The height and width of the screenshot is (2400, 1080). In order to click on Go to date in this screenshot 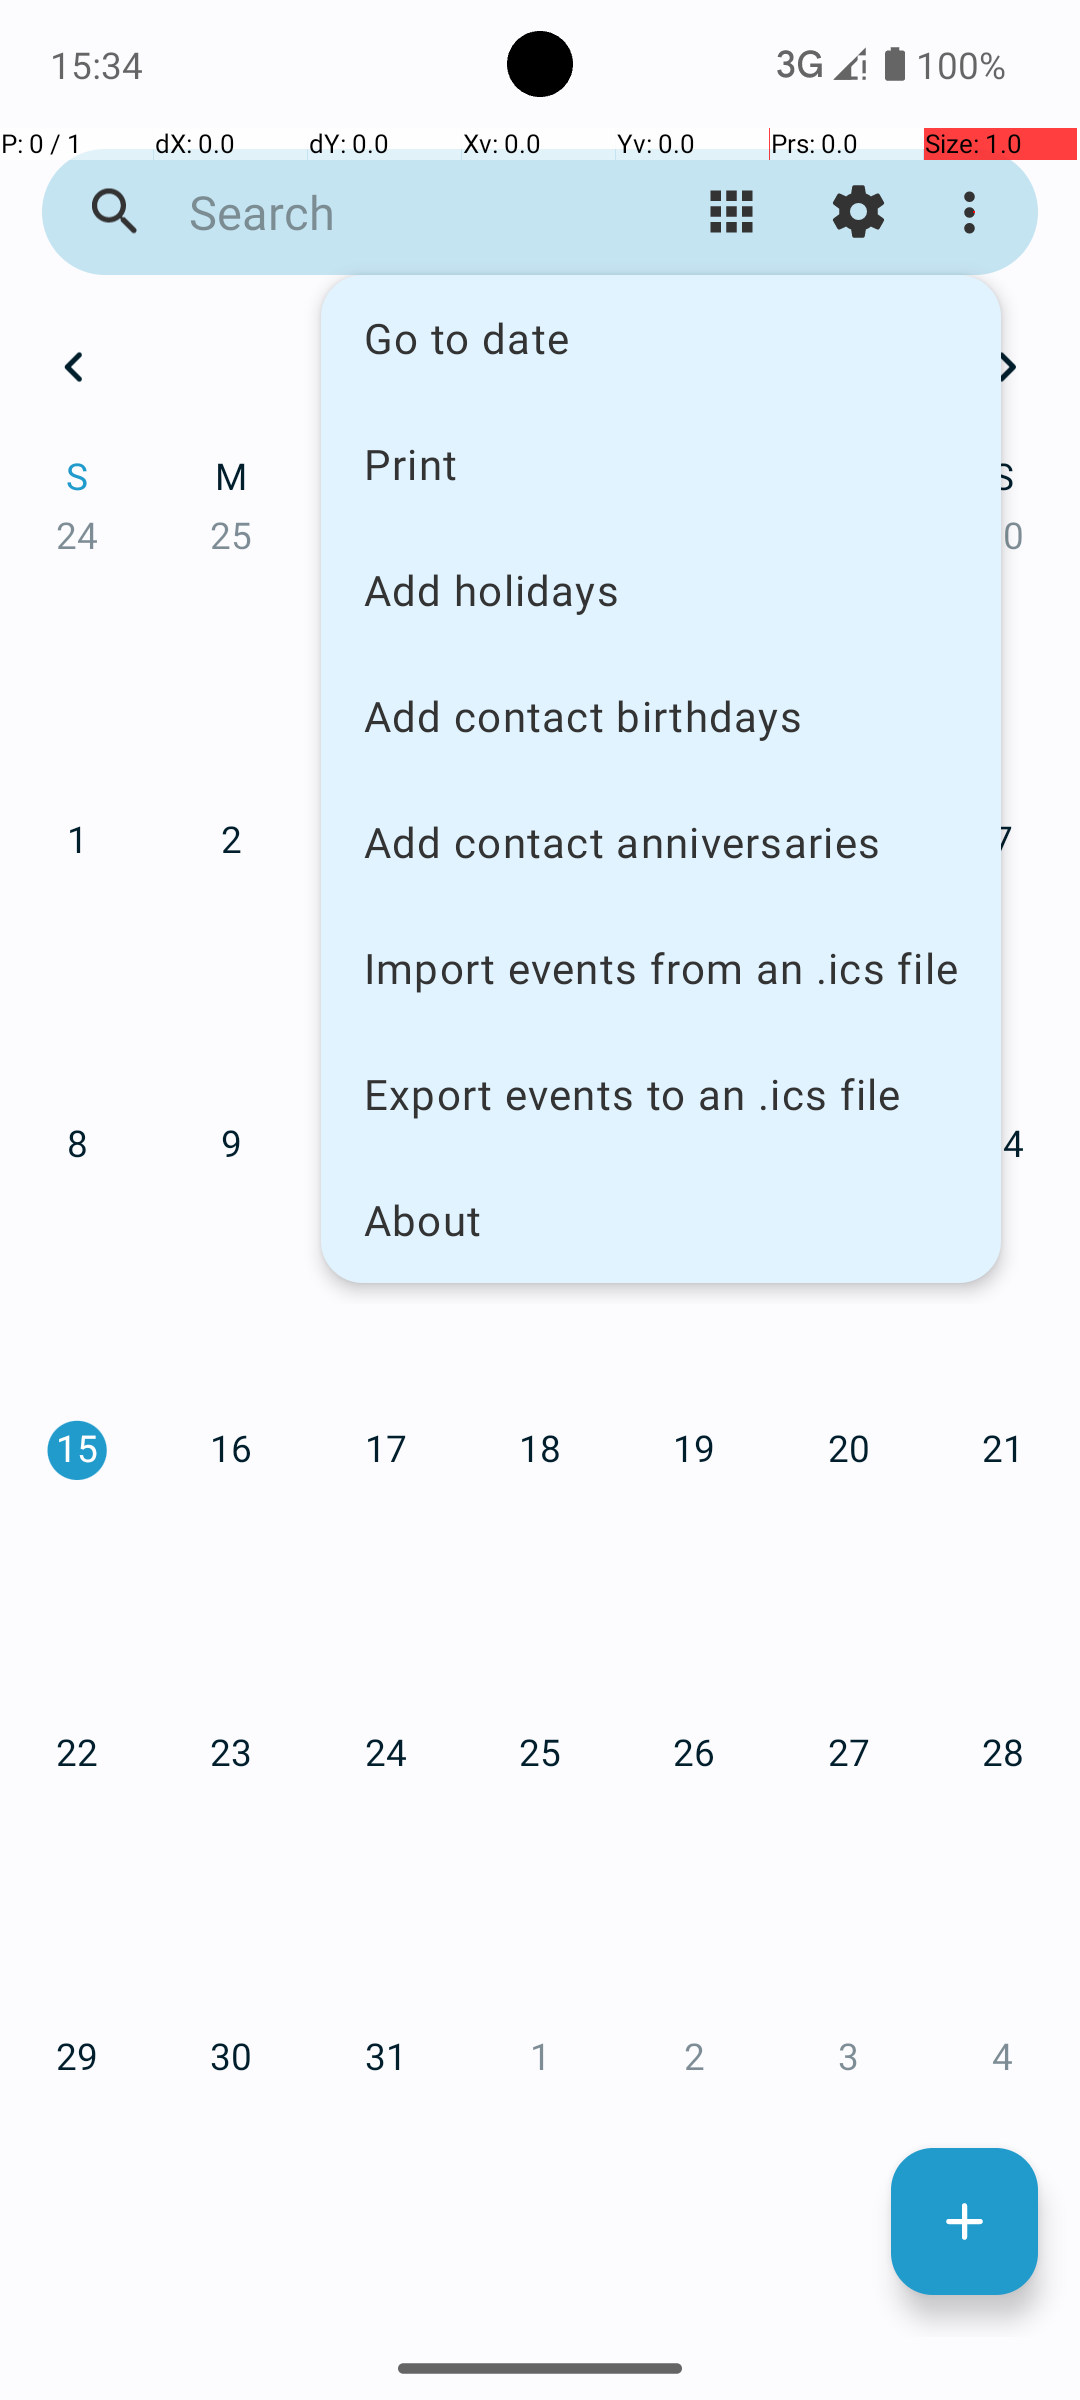, I will do `click(661, 338)`.